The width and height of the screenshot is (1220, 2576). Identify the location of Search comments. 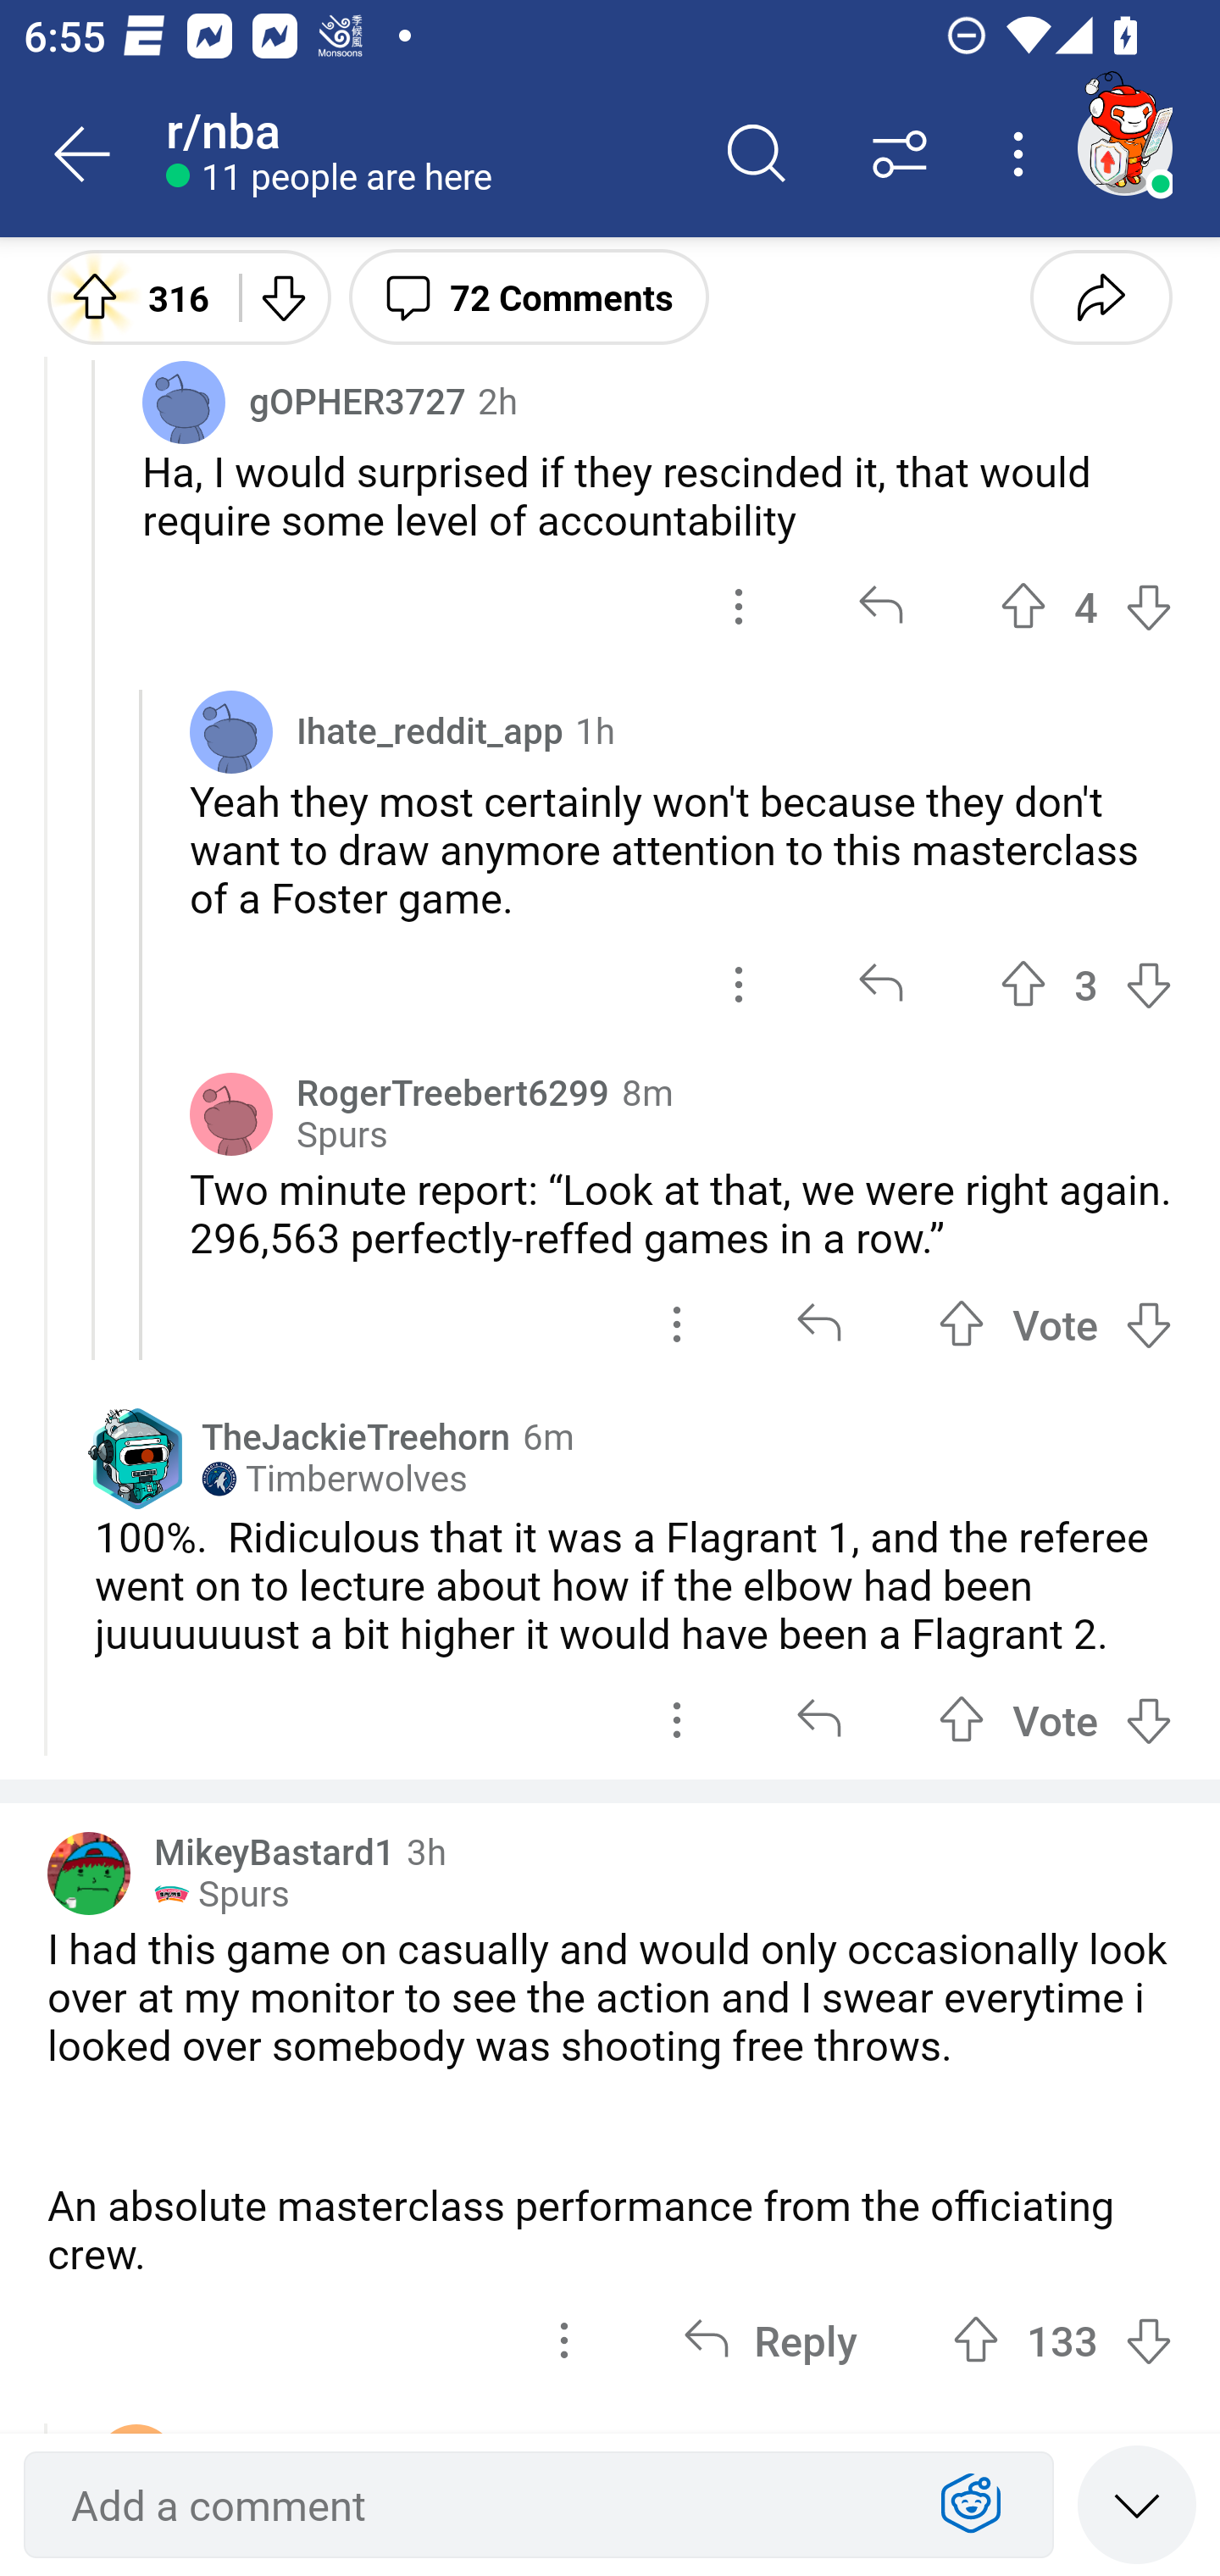
(757, 154).